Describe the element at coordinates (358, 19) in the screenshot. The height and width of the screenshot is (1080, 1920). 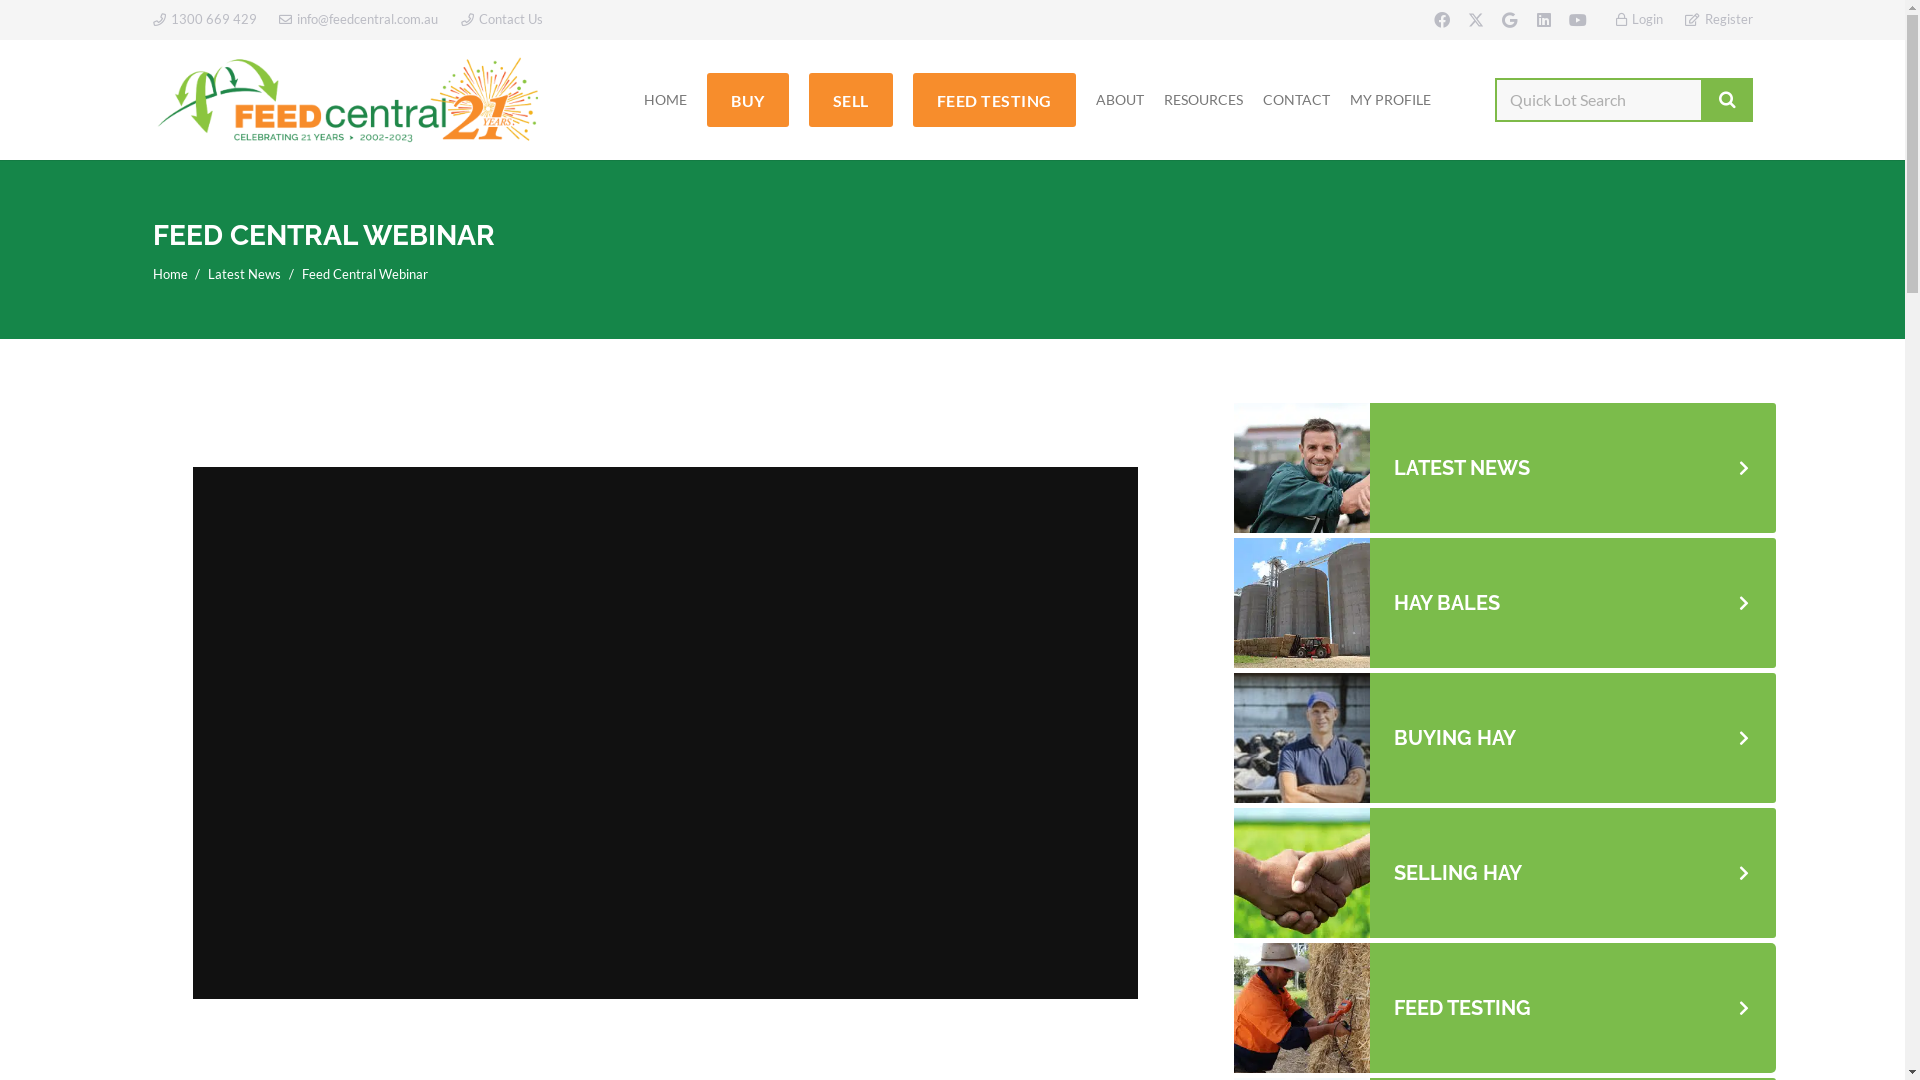
I see `info@feedcentral.com.au` at that location.